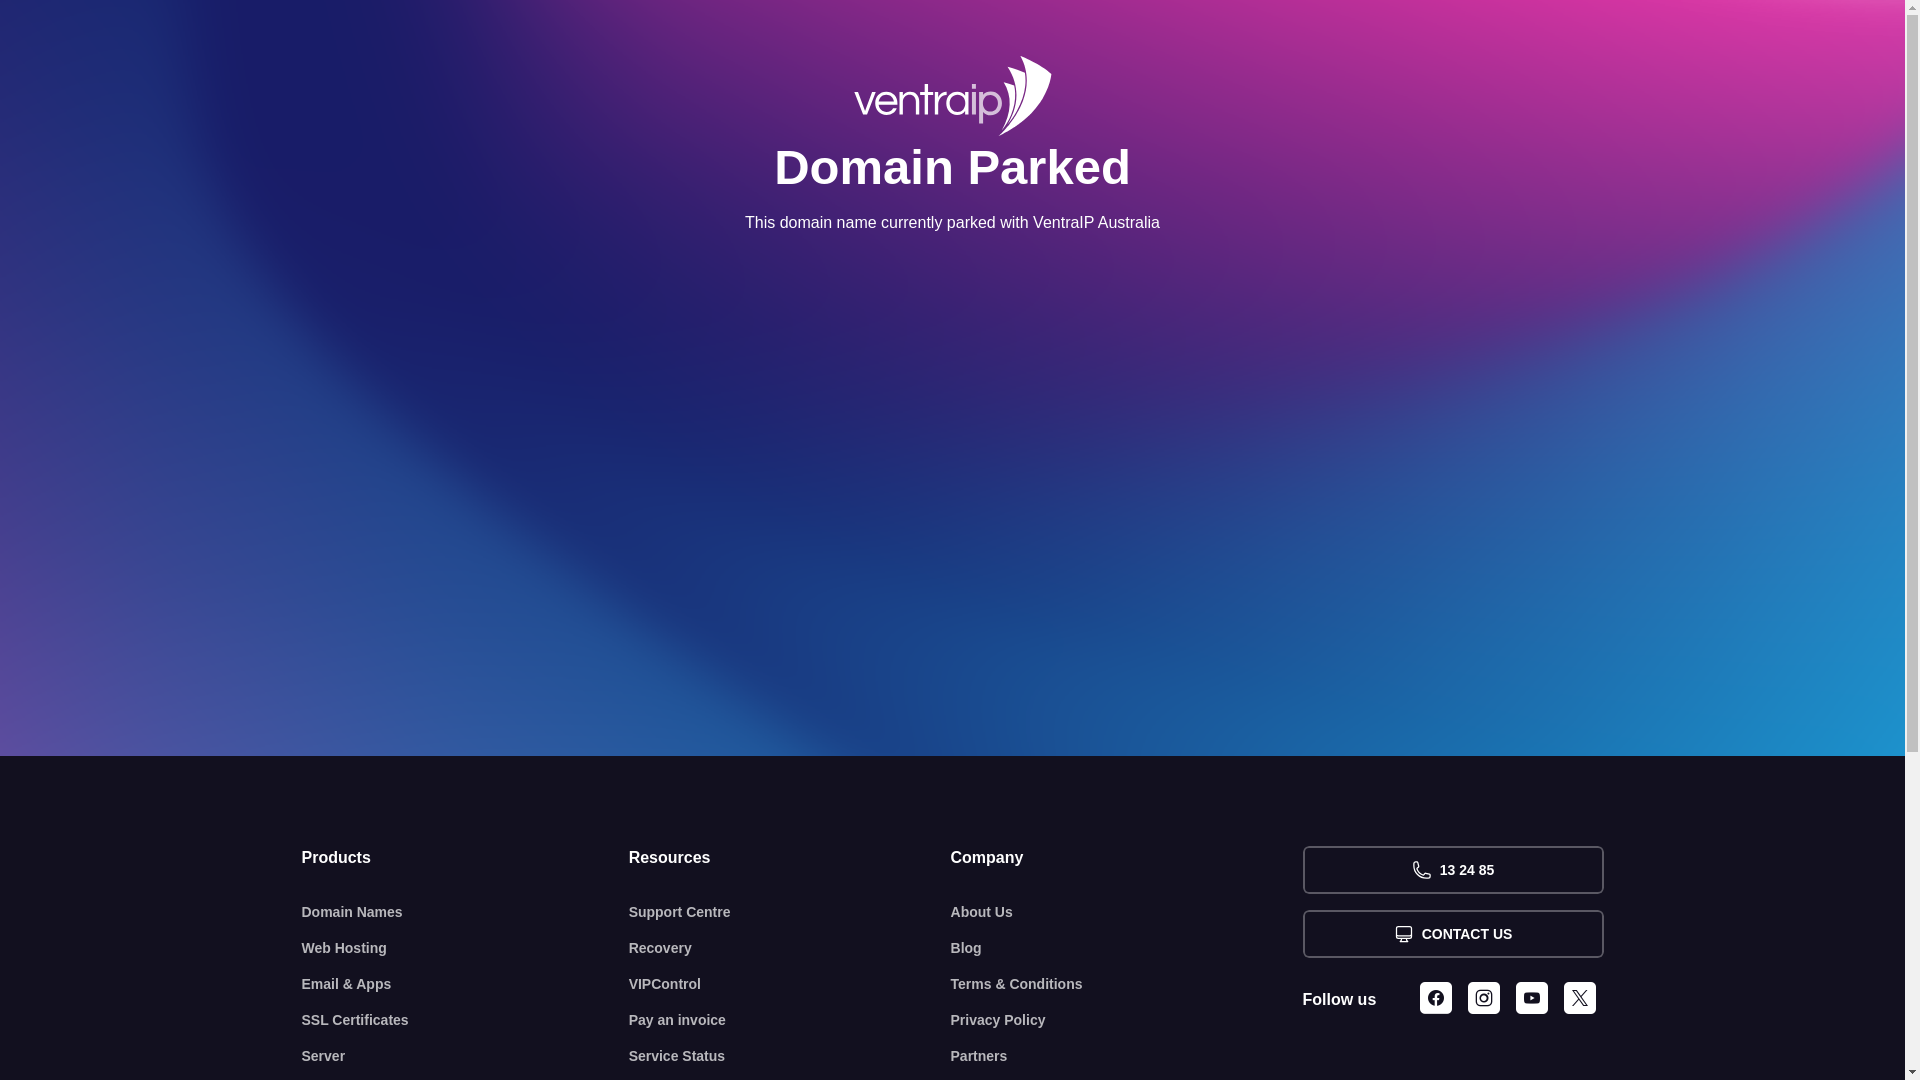  Describe the element at coordinates (790, 948) in the screenshot. I see `Recovery` at that location.